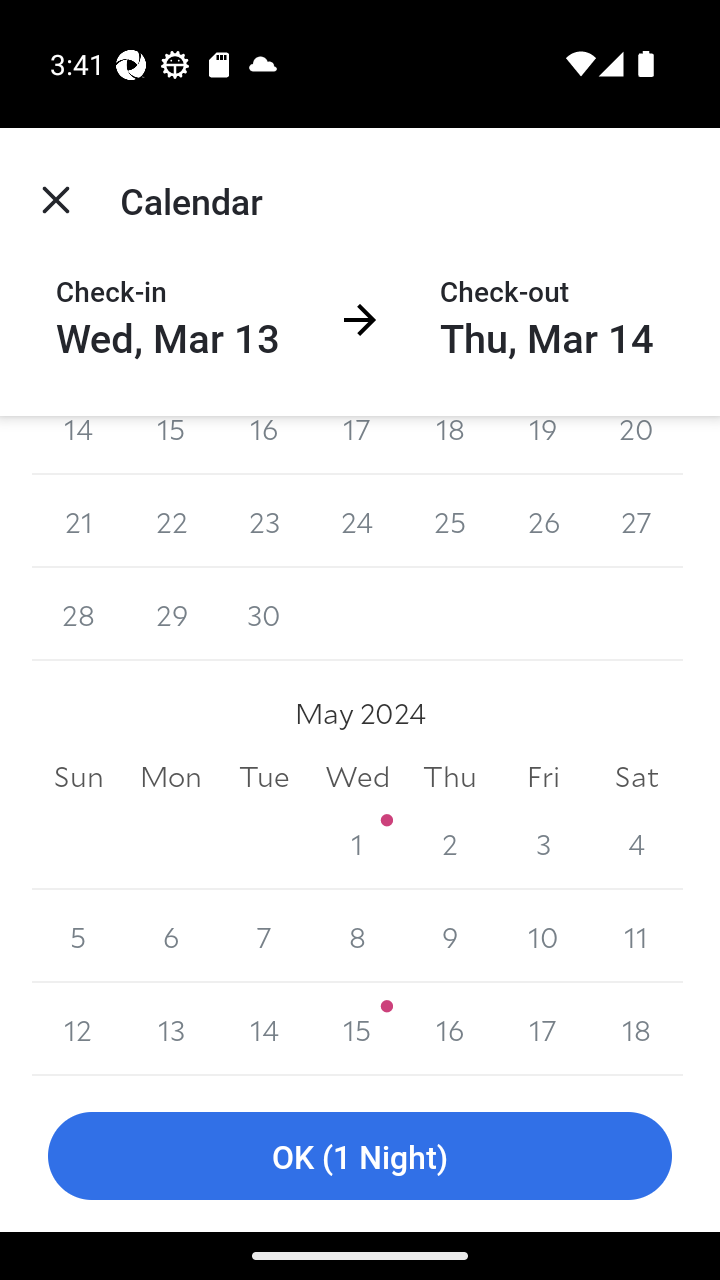 Image resolution: width=720 pixels, height=1280 pixels. Describe the element at coordinates (172, 936) in the screenshot. I see `6 6 May 2024` at that location.